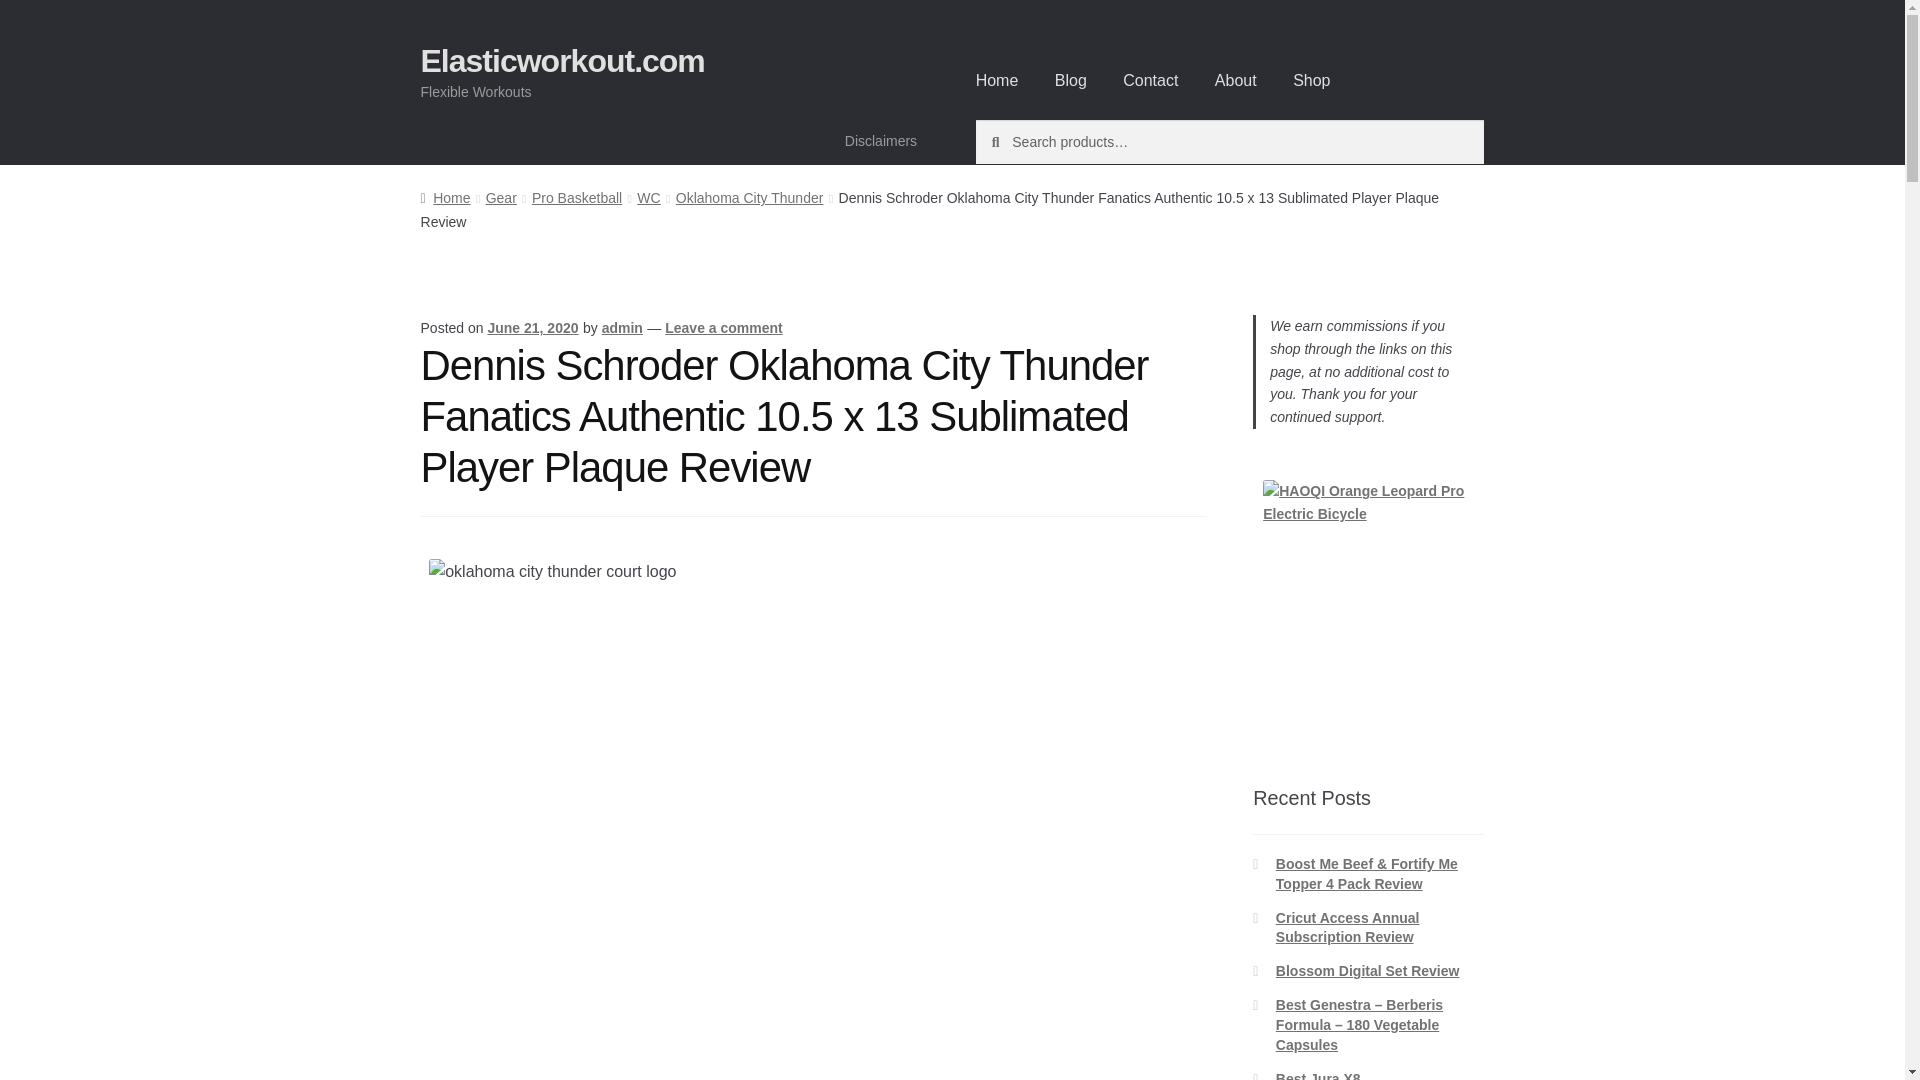  What do you see at coordinates (532, 327) in the screenshot?
I see `June 21, 2020` at bounding box center [532, 327].